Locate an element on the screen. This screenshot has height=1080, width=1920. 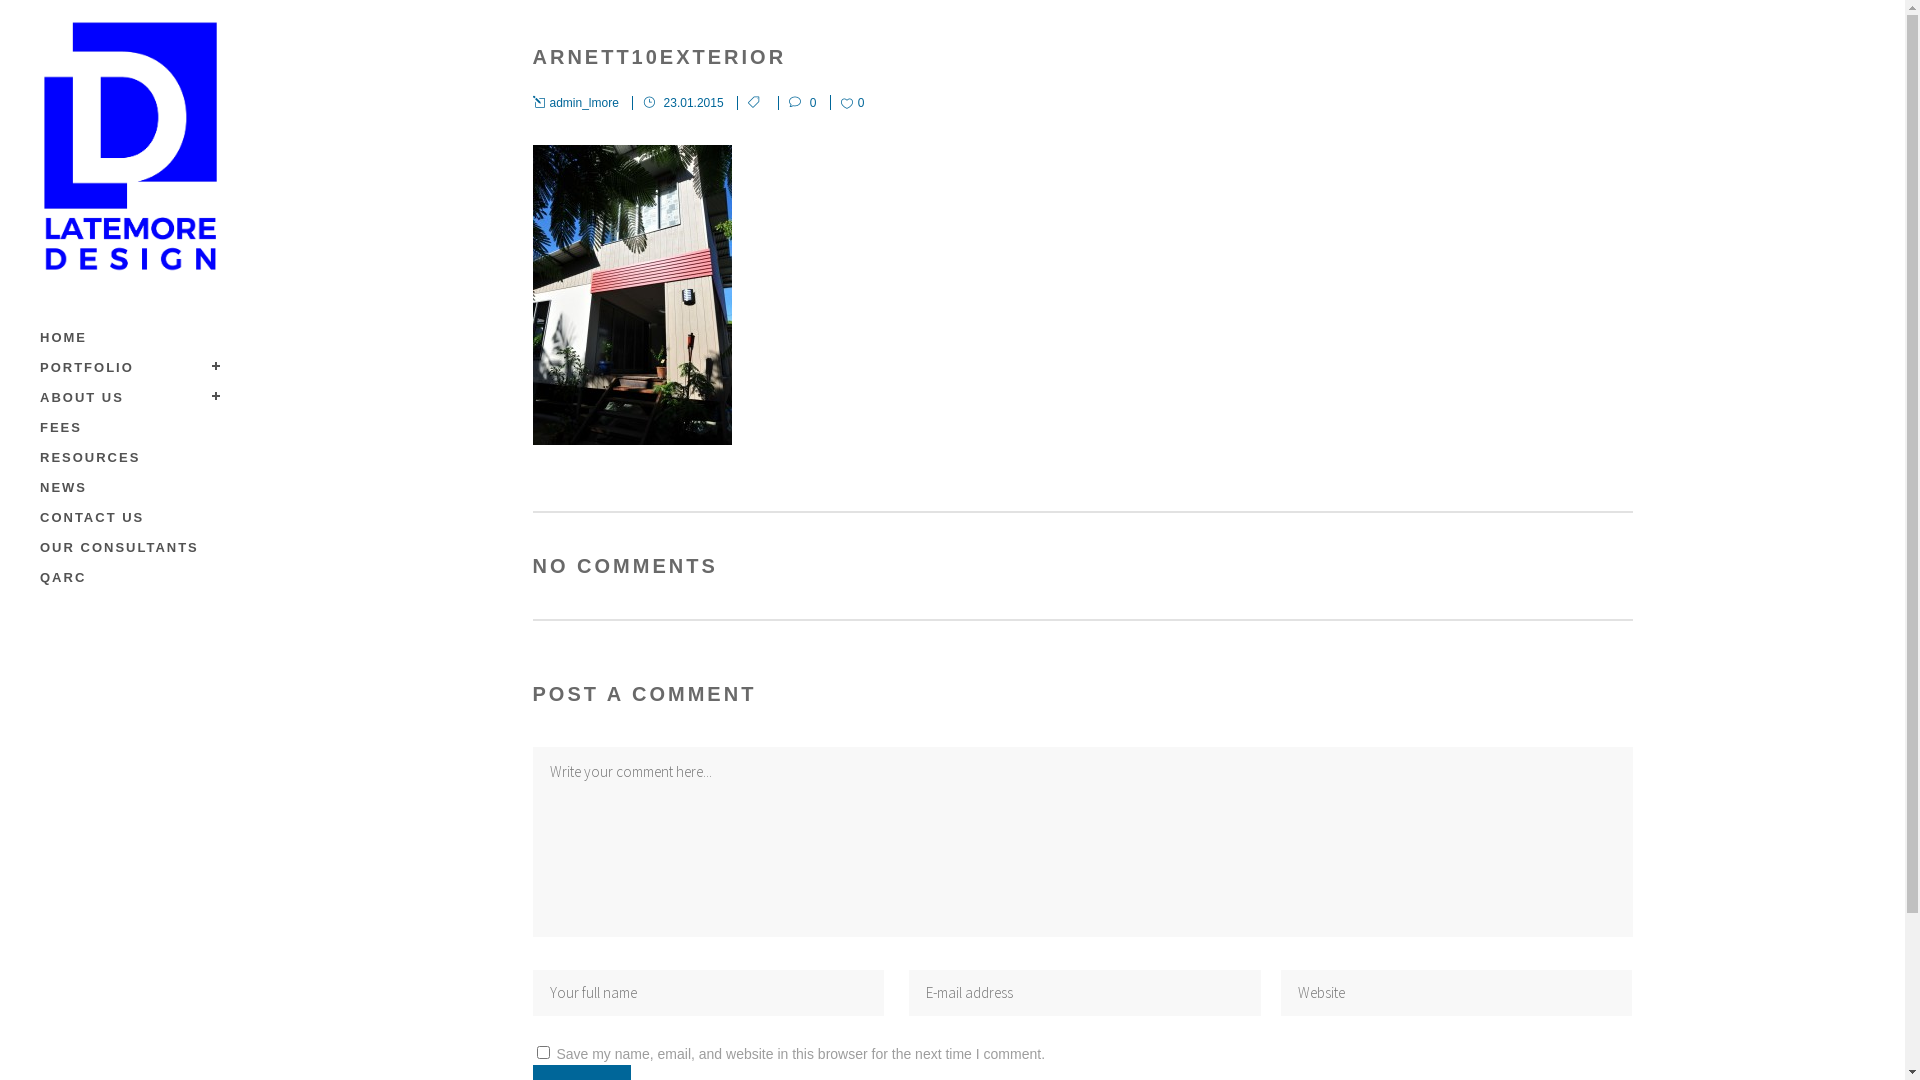
0 is located at coordinates (853, 102).